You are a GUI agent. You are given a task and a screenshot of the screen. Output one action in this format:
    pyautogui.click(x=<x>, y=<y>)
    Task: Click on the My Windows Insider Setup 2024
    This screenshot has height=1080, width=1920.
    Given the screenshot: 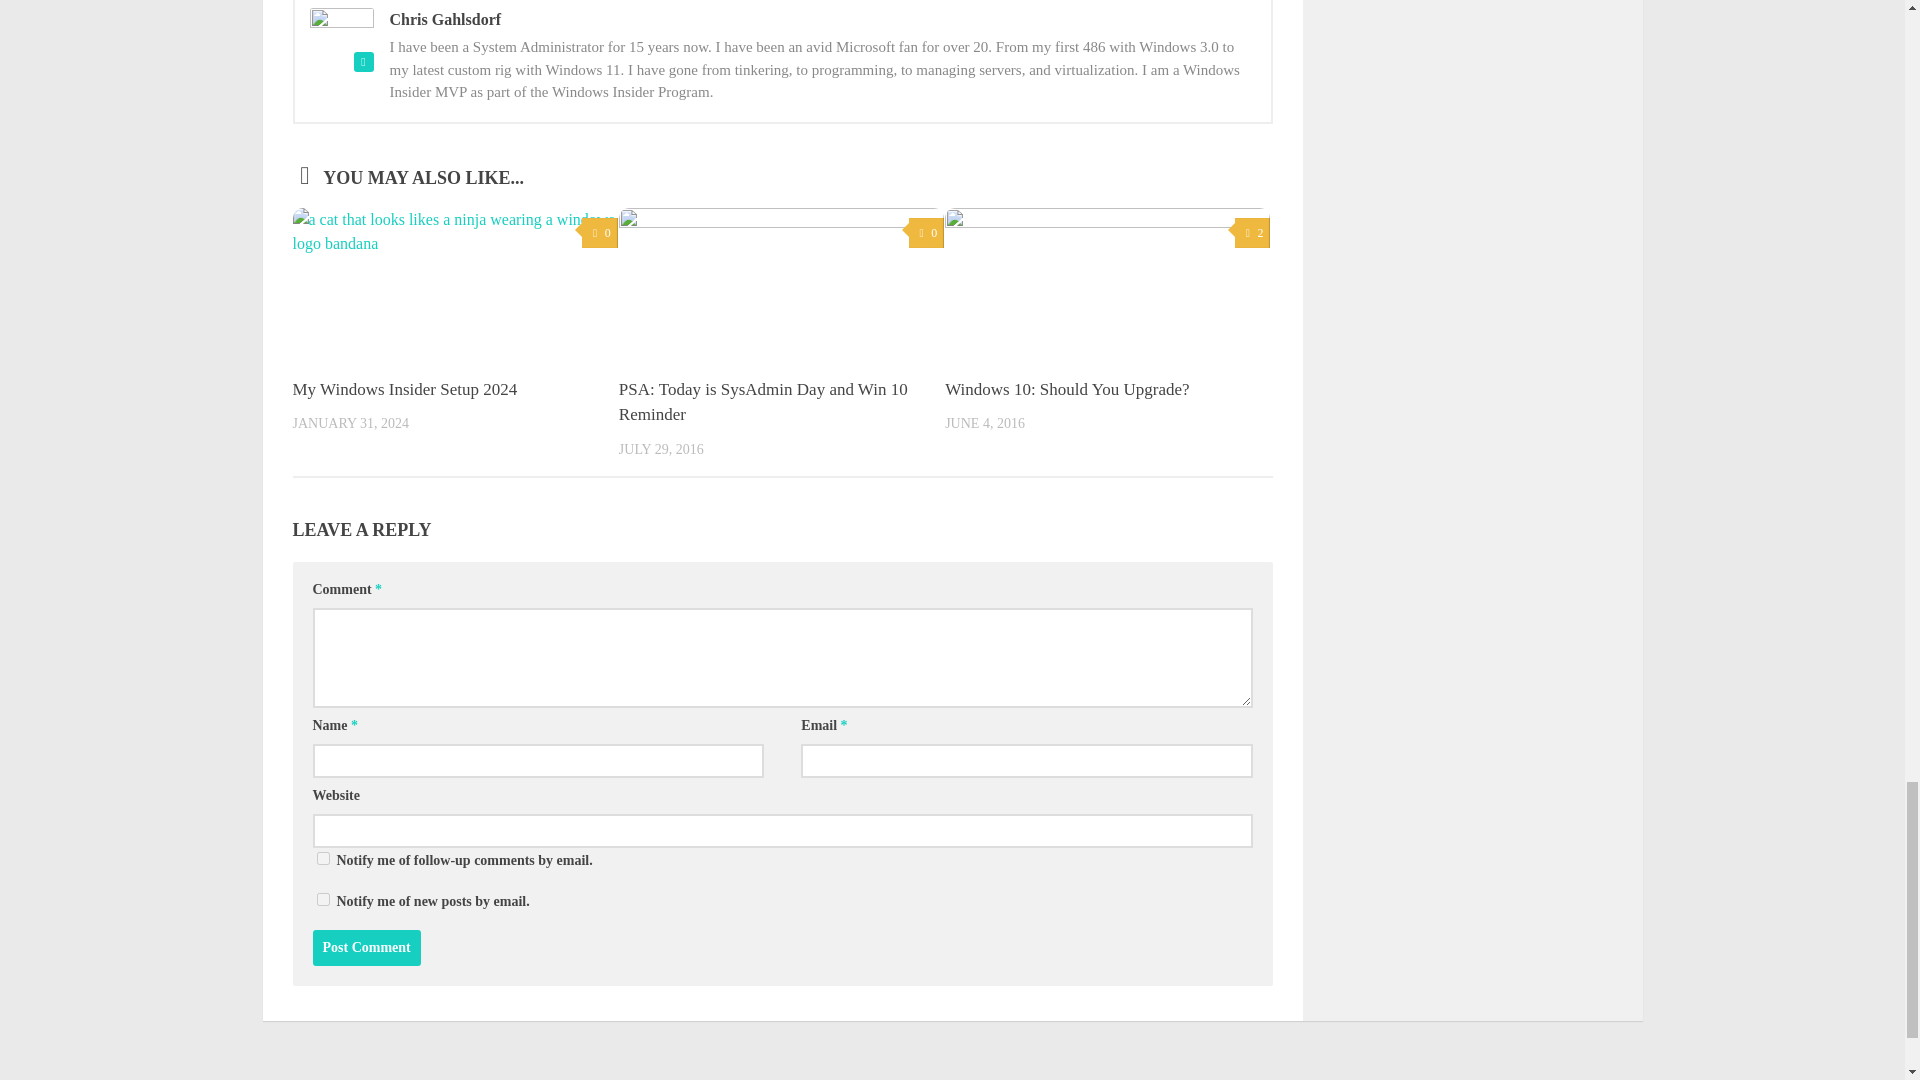 What is the action you would take?
    pyautogui.click(x=404, y=389)
    